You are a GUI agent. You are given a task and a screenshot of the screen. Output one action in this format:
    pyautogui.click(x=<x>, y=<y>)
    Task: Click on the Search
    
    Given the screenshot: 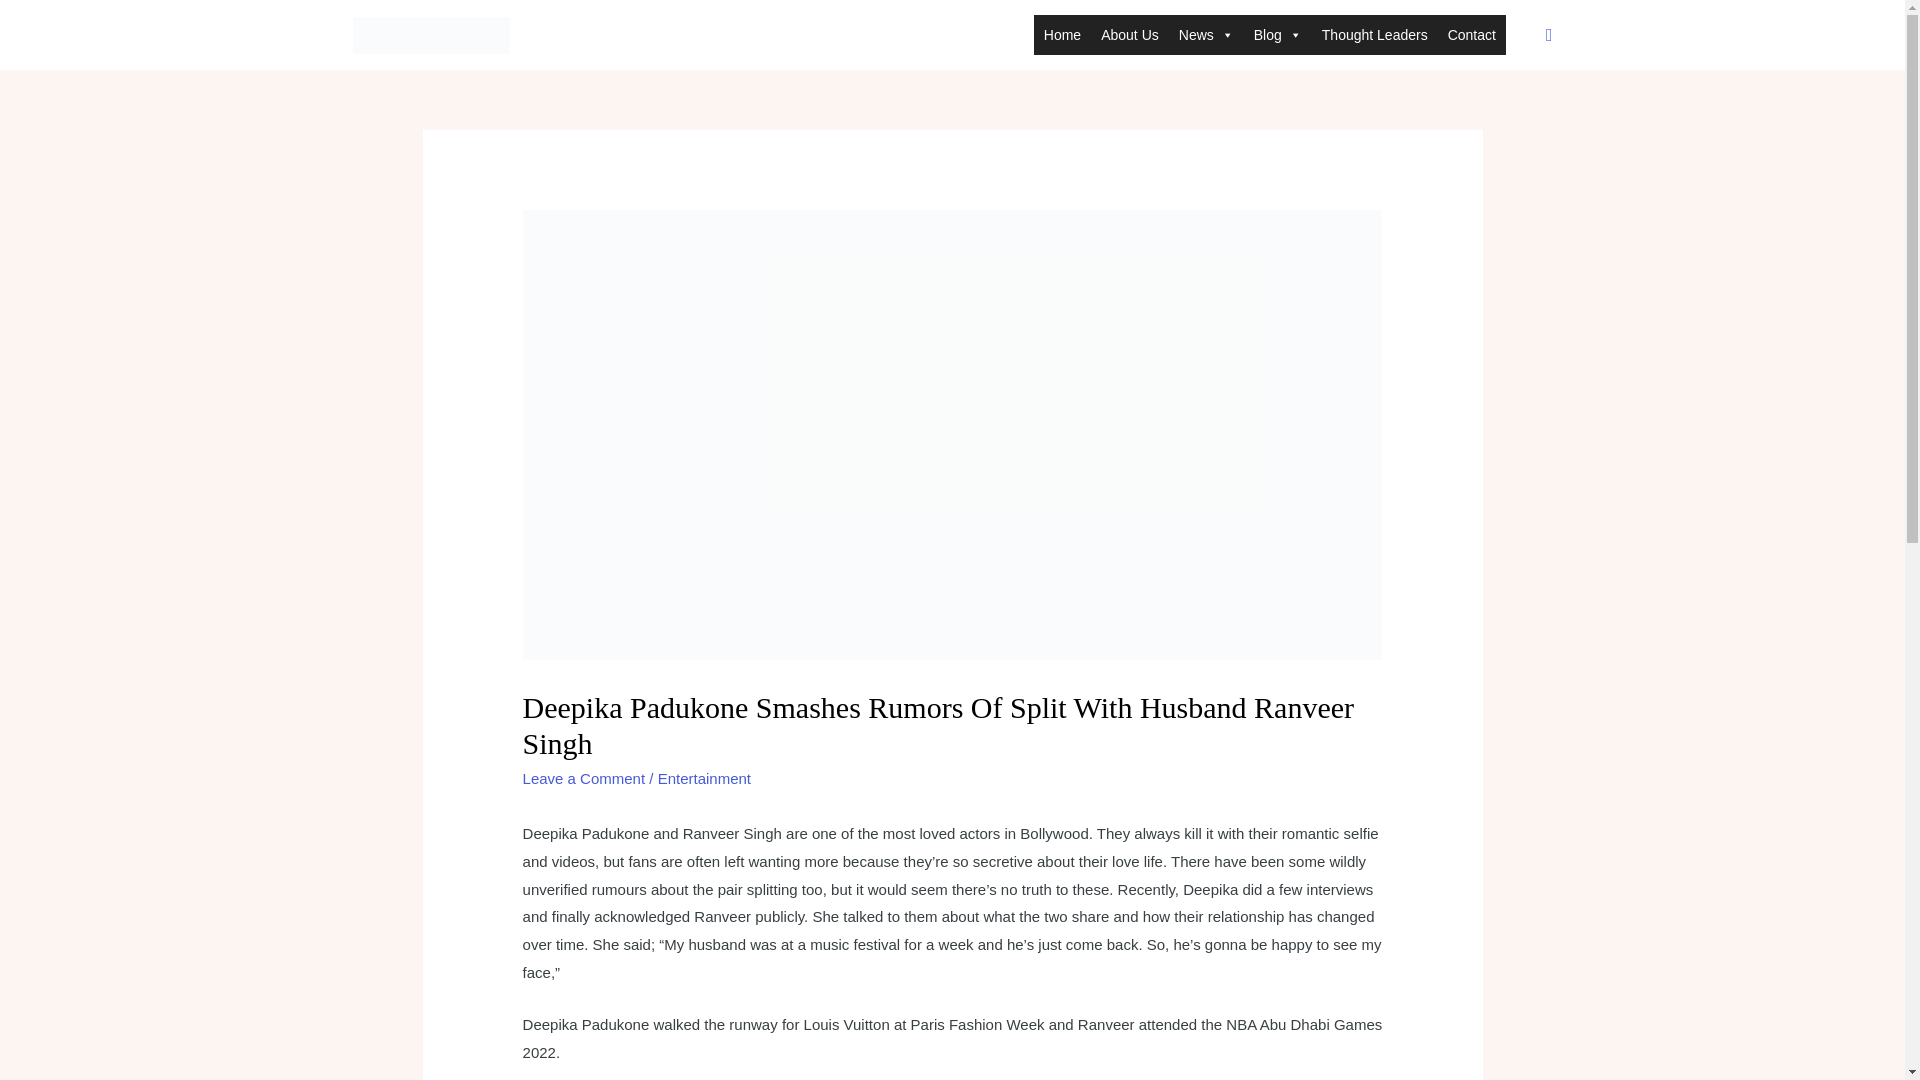 What is the action you would take?
    pyautogui.click(x=1549, y=34)
    